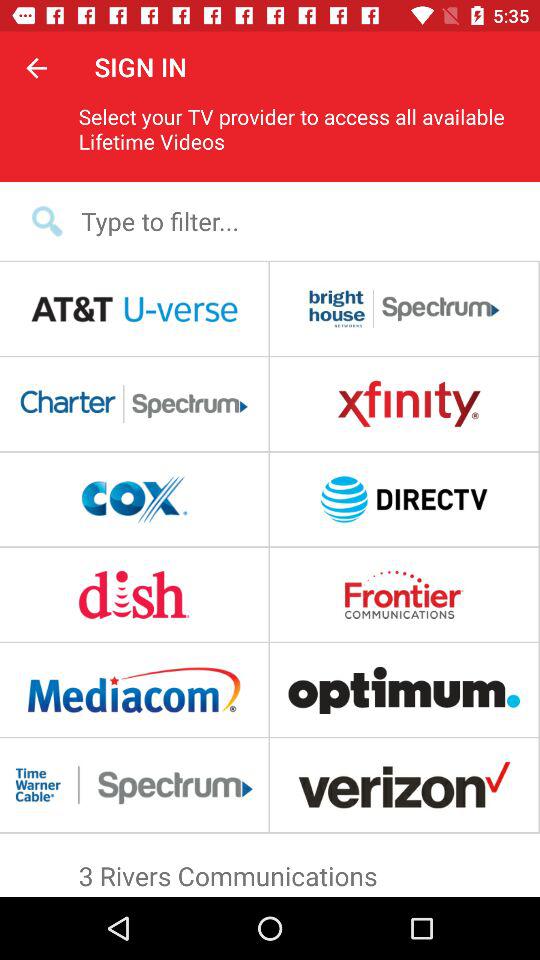 Image resolution: width=540 pixels, height=960 pixels. What do you see at coordinates (270, 871) in the screenshot?
I see `swipe until 3 rivers communications icon` at bounding box center [270, 871].